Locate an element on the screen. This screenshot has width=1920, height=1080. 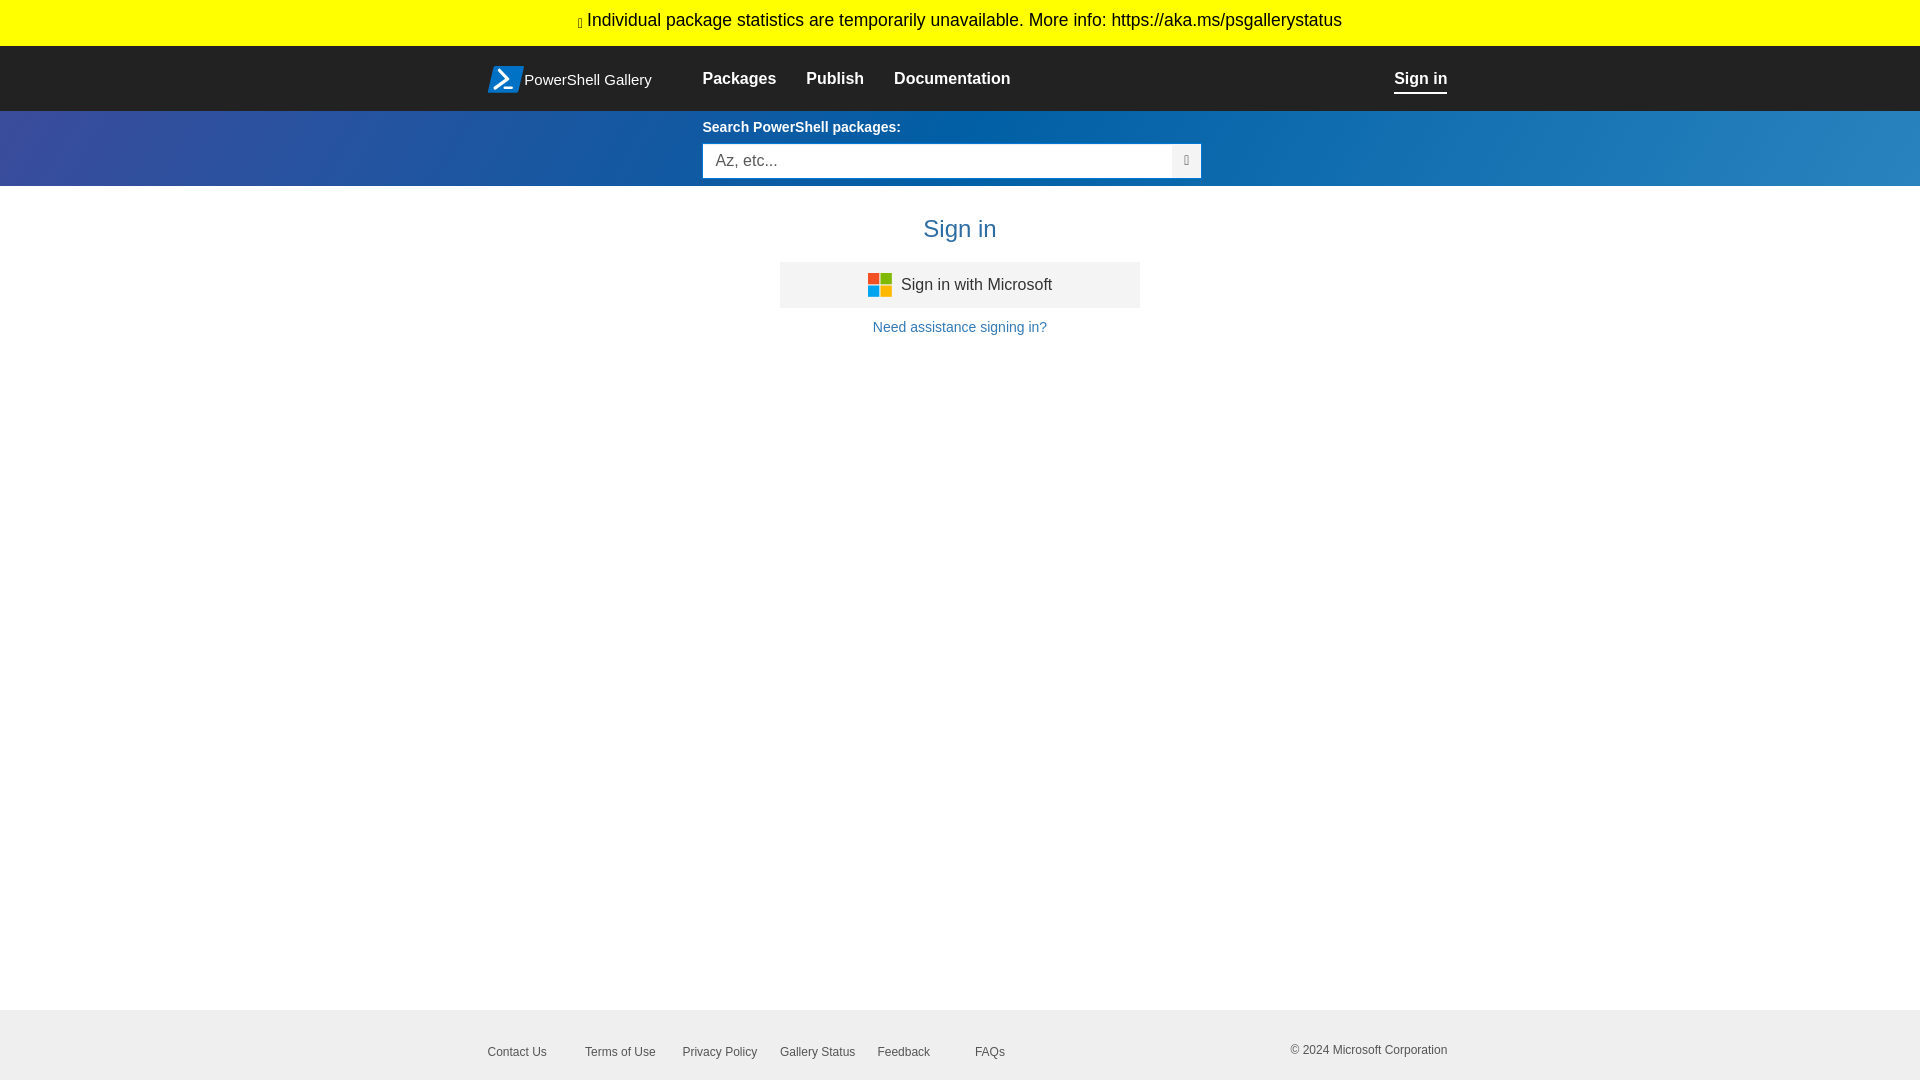
Search PowerShell packages is located at coordinates (1186, 160).